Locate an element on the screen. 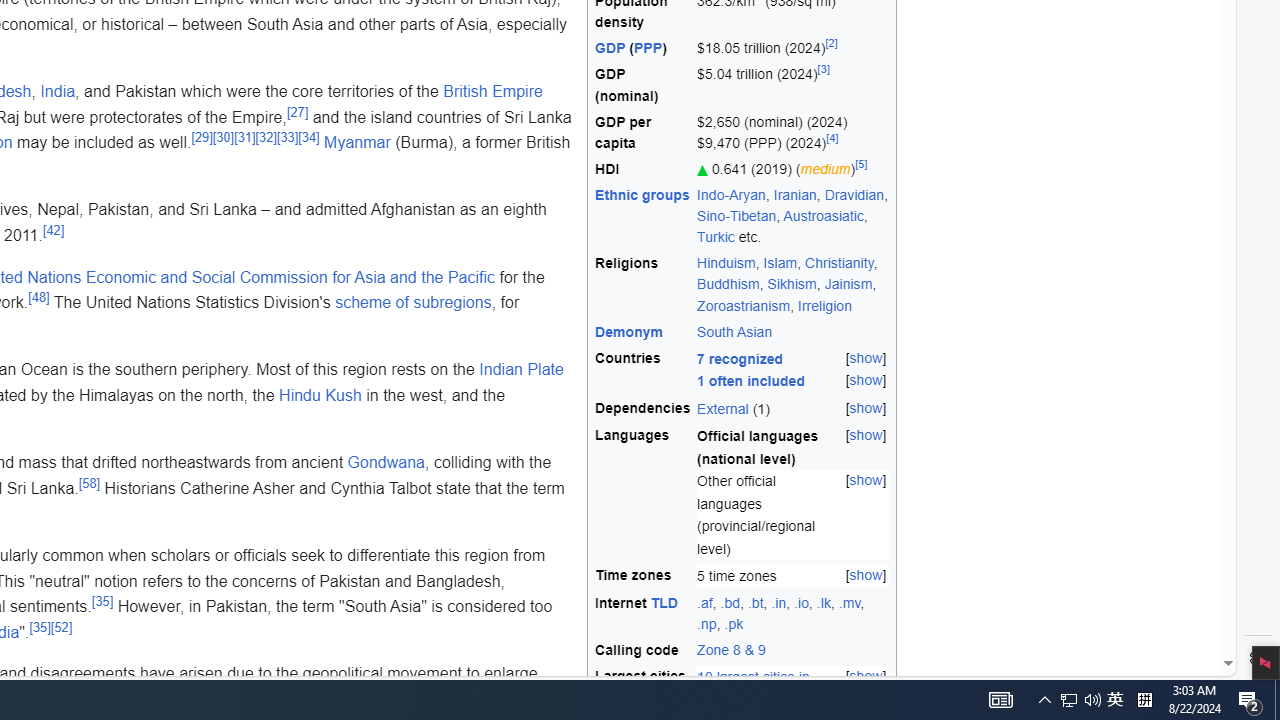 The width and height of the screenshot is (1280, 720). [5] is located at coordinates (861, 164).